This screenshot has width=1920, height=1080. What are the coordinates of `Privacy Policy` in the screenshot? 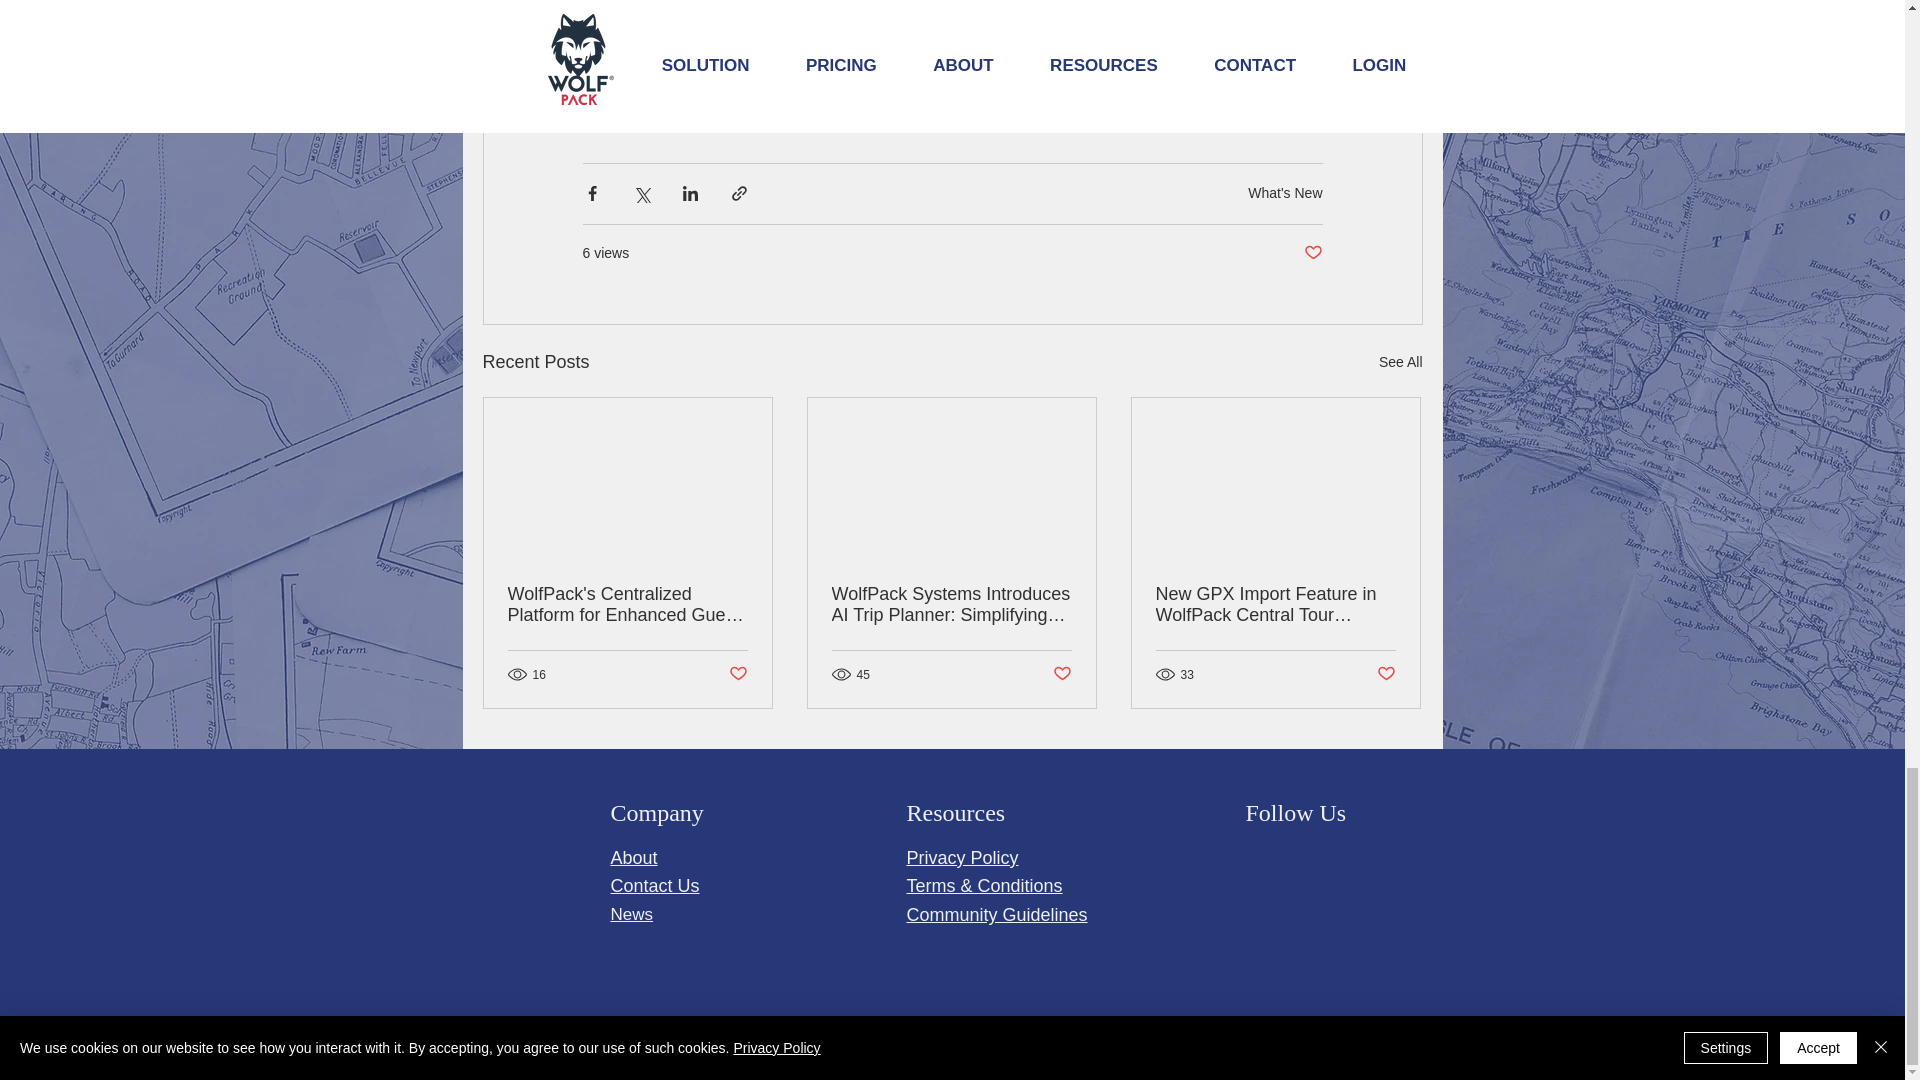 It's located at (962, 858).